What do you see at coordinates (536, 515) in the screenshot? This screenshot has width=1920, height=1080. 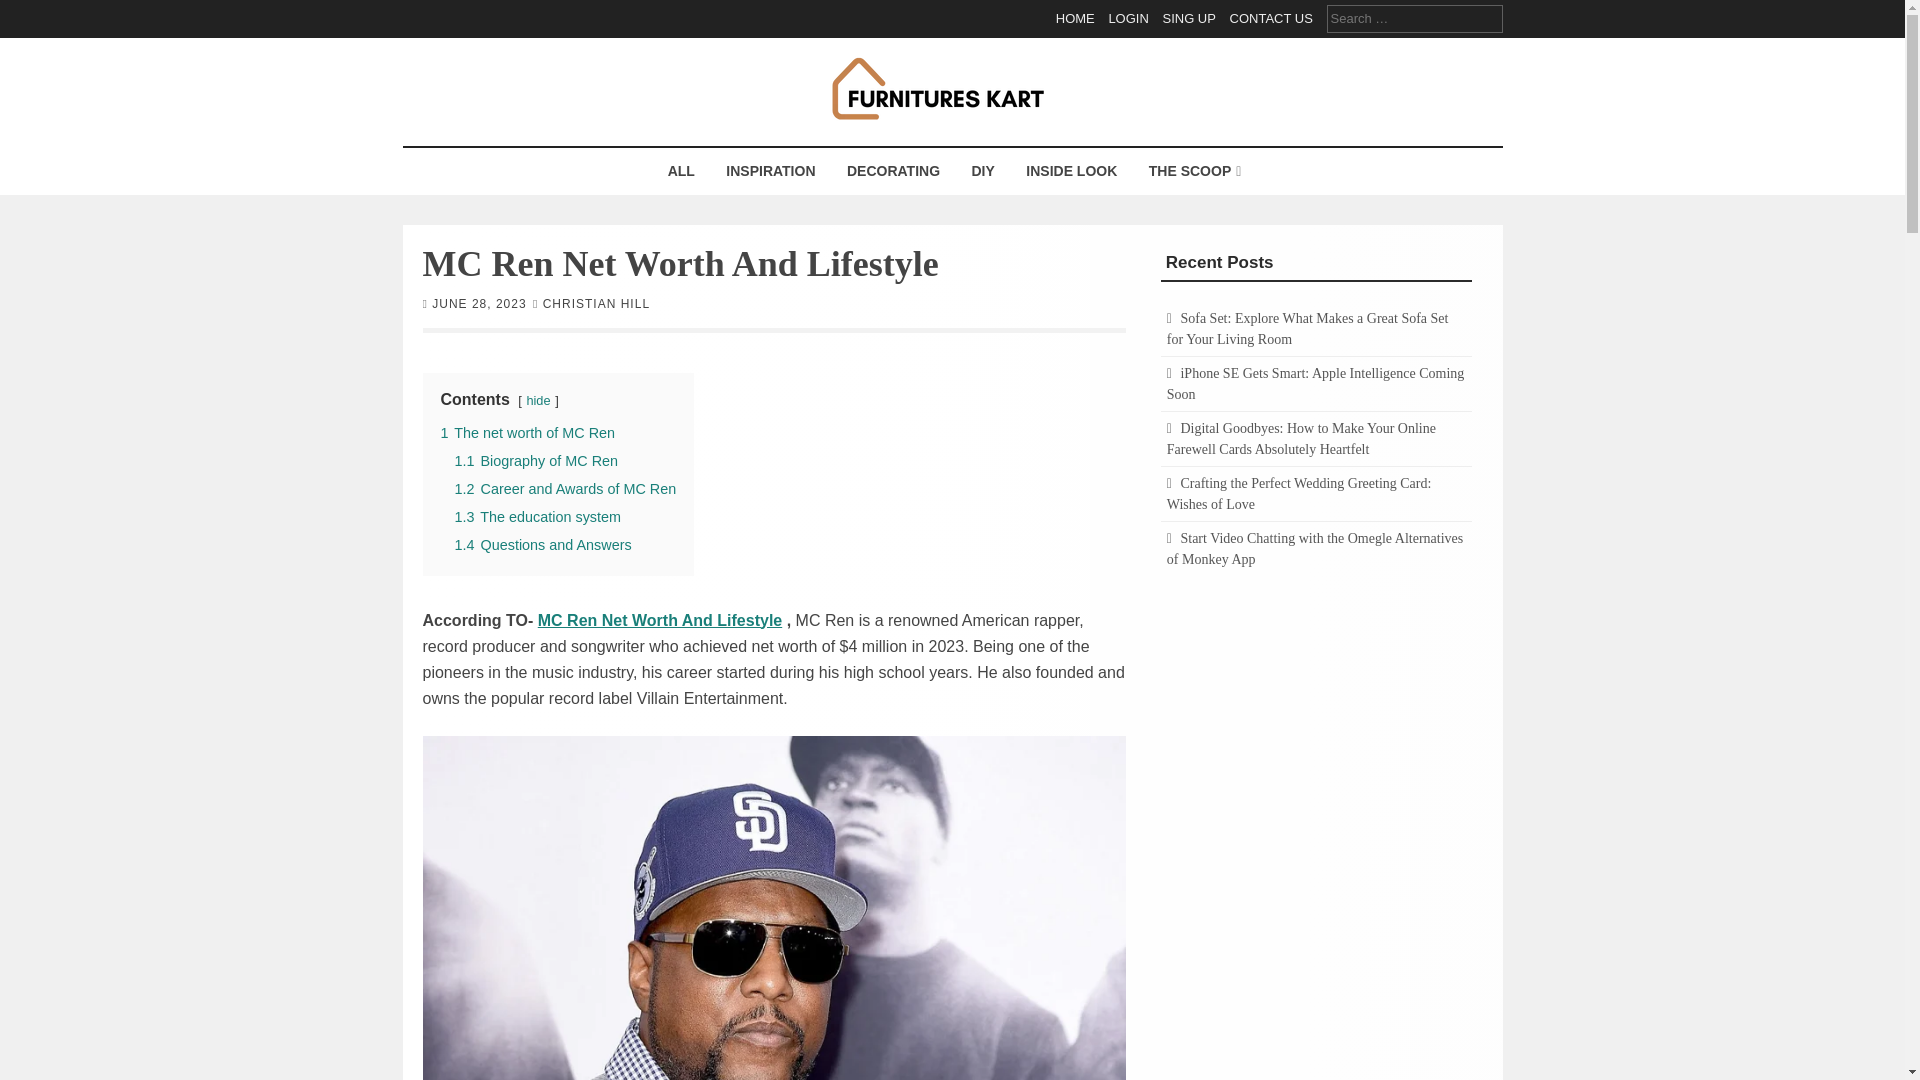 I see `1.3 The education system` at bounding box center [536, 515].